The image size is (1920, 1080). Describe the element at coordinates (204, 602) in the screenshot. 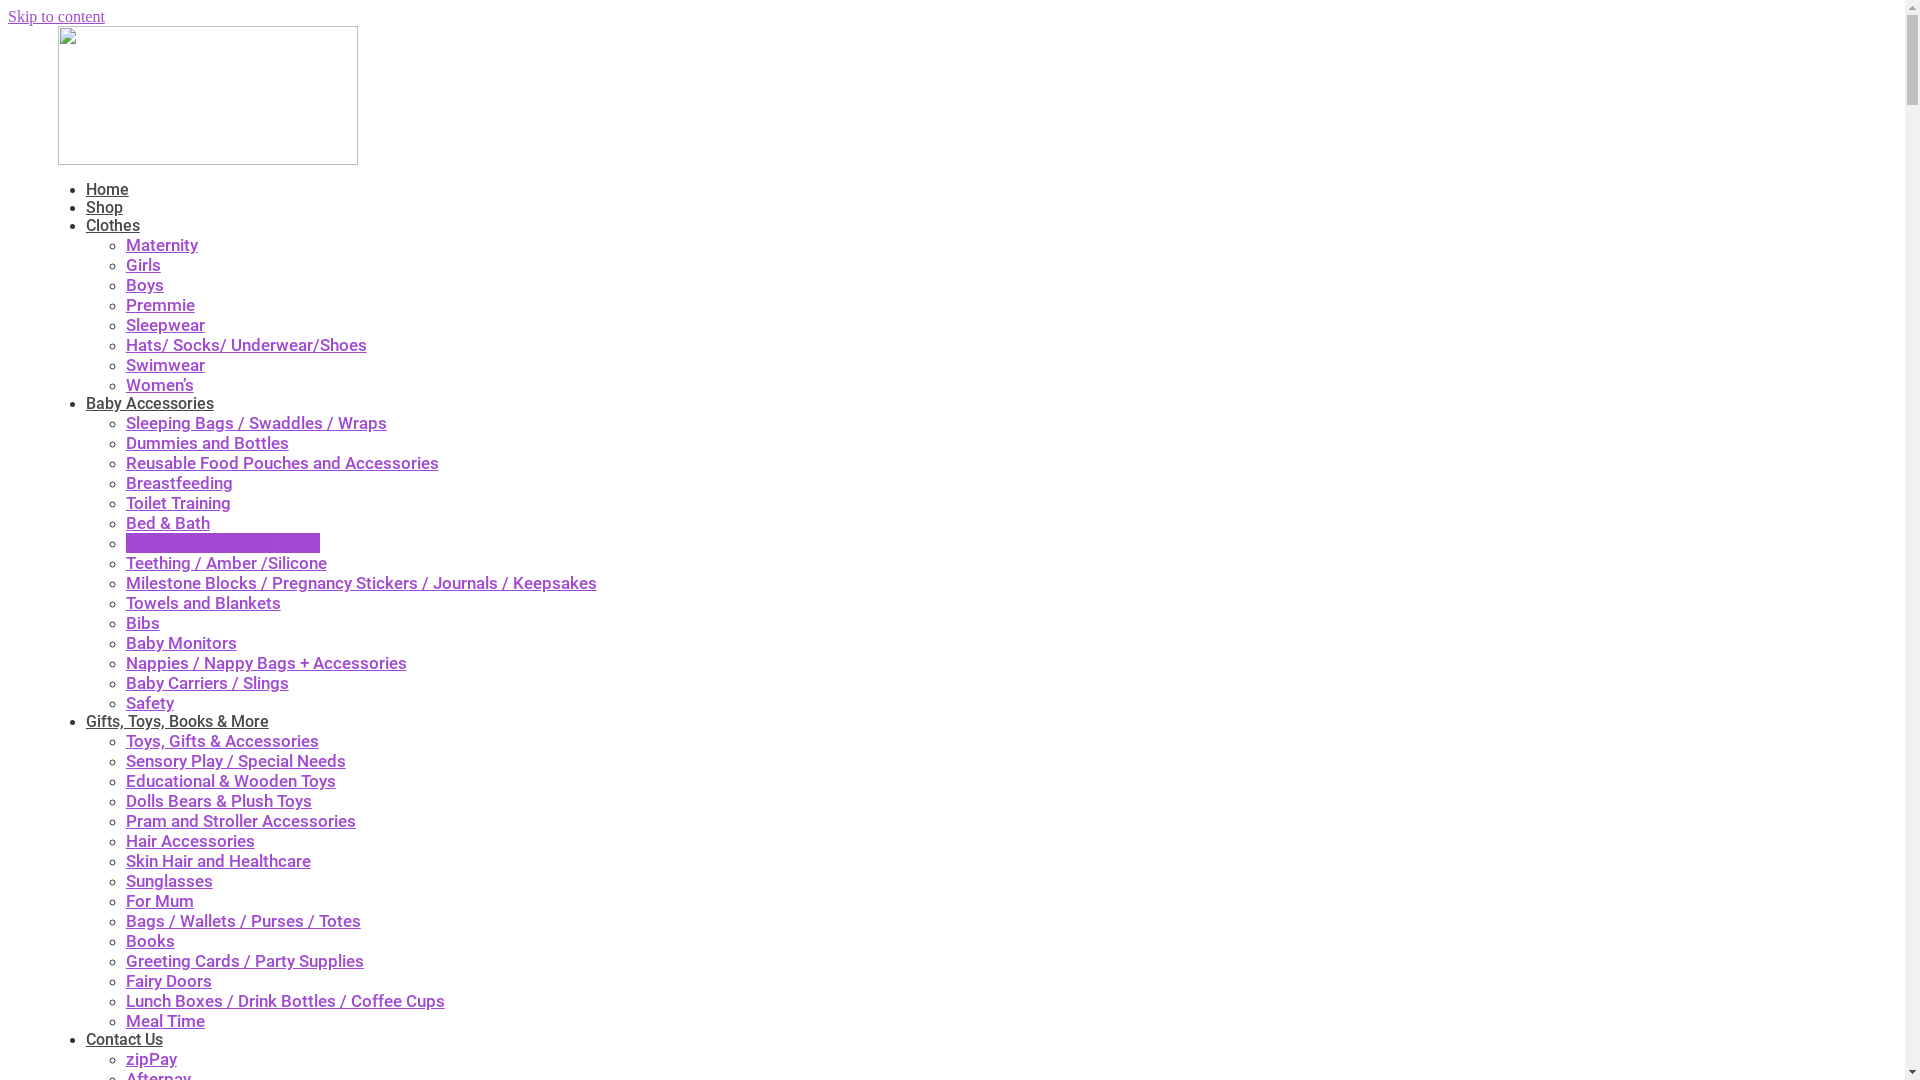

I see `Towels and Blankets` at that location.